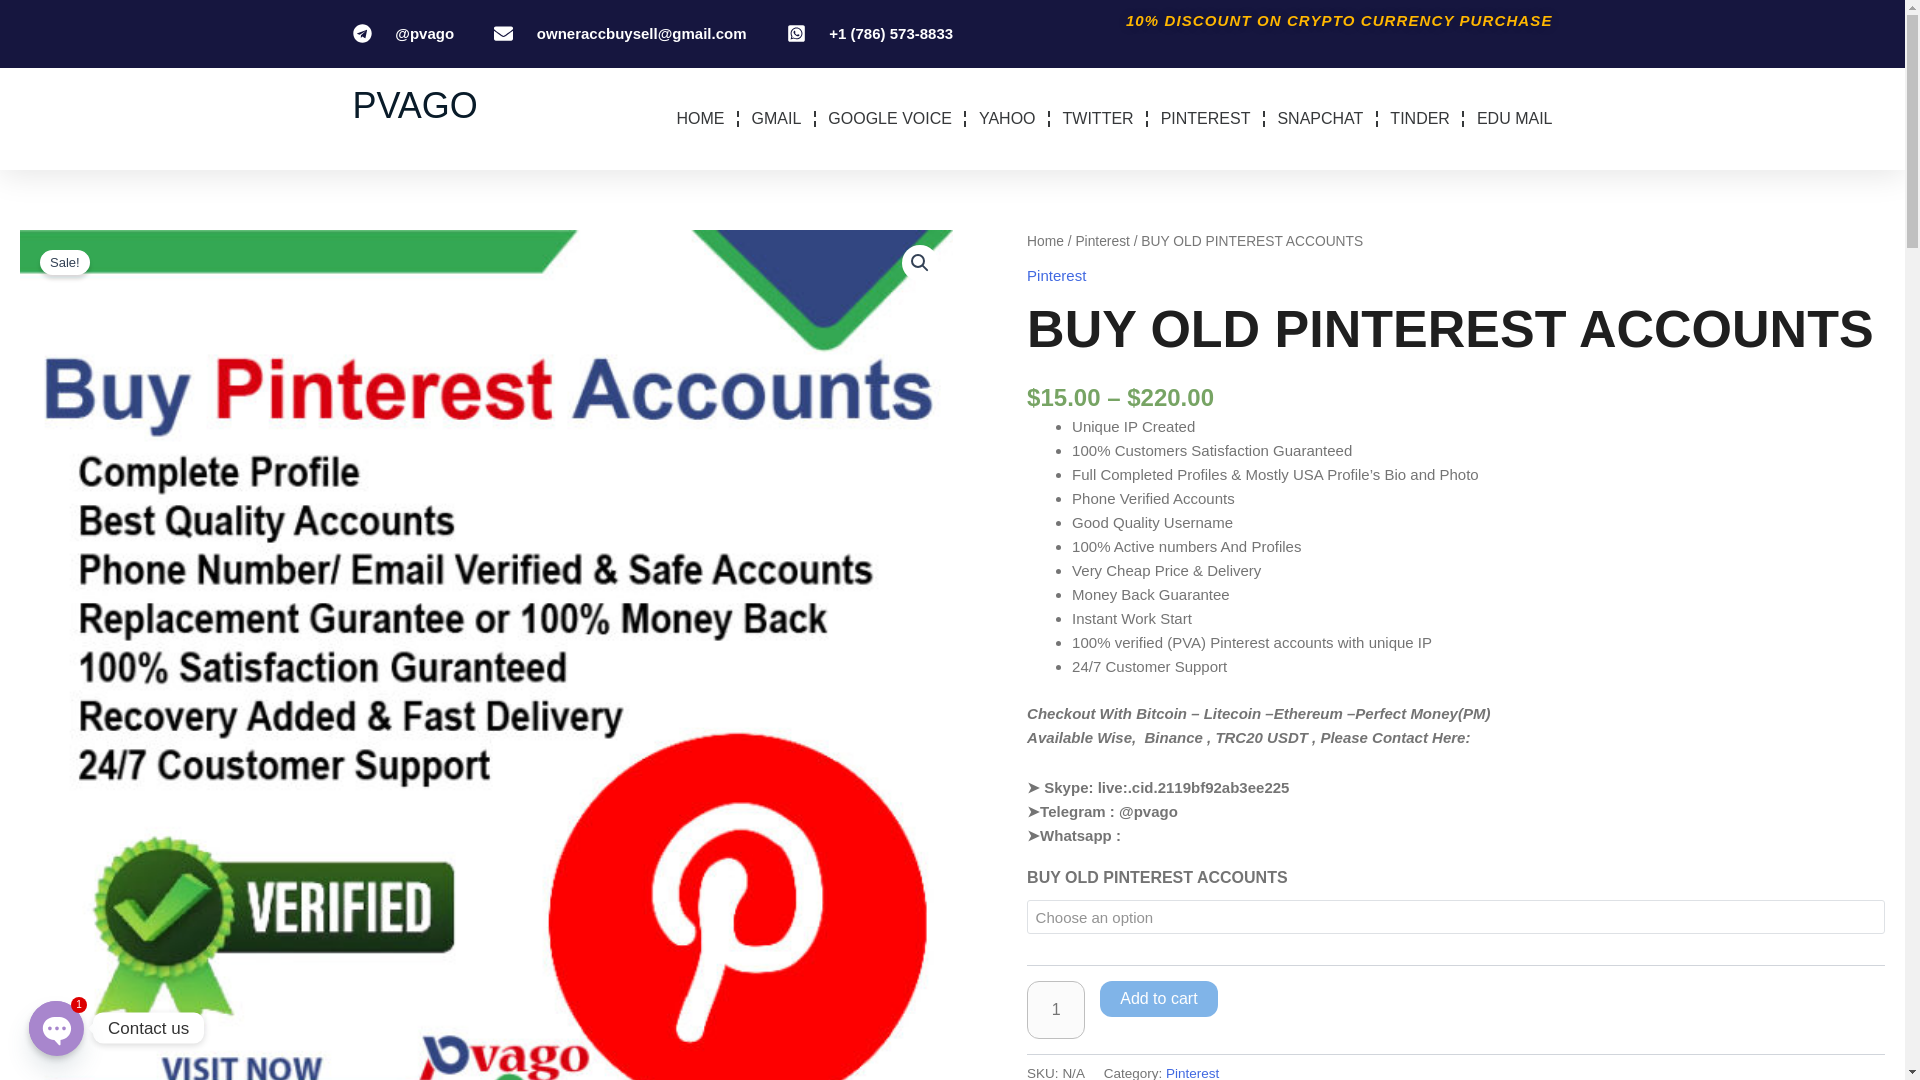 This screenshot has width=1920, height=1080. I want to click on TINDER, so click(1420, 118).